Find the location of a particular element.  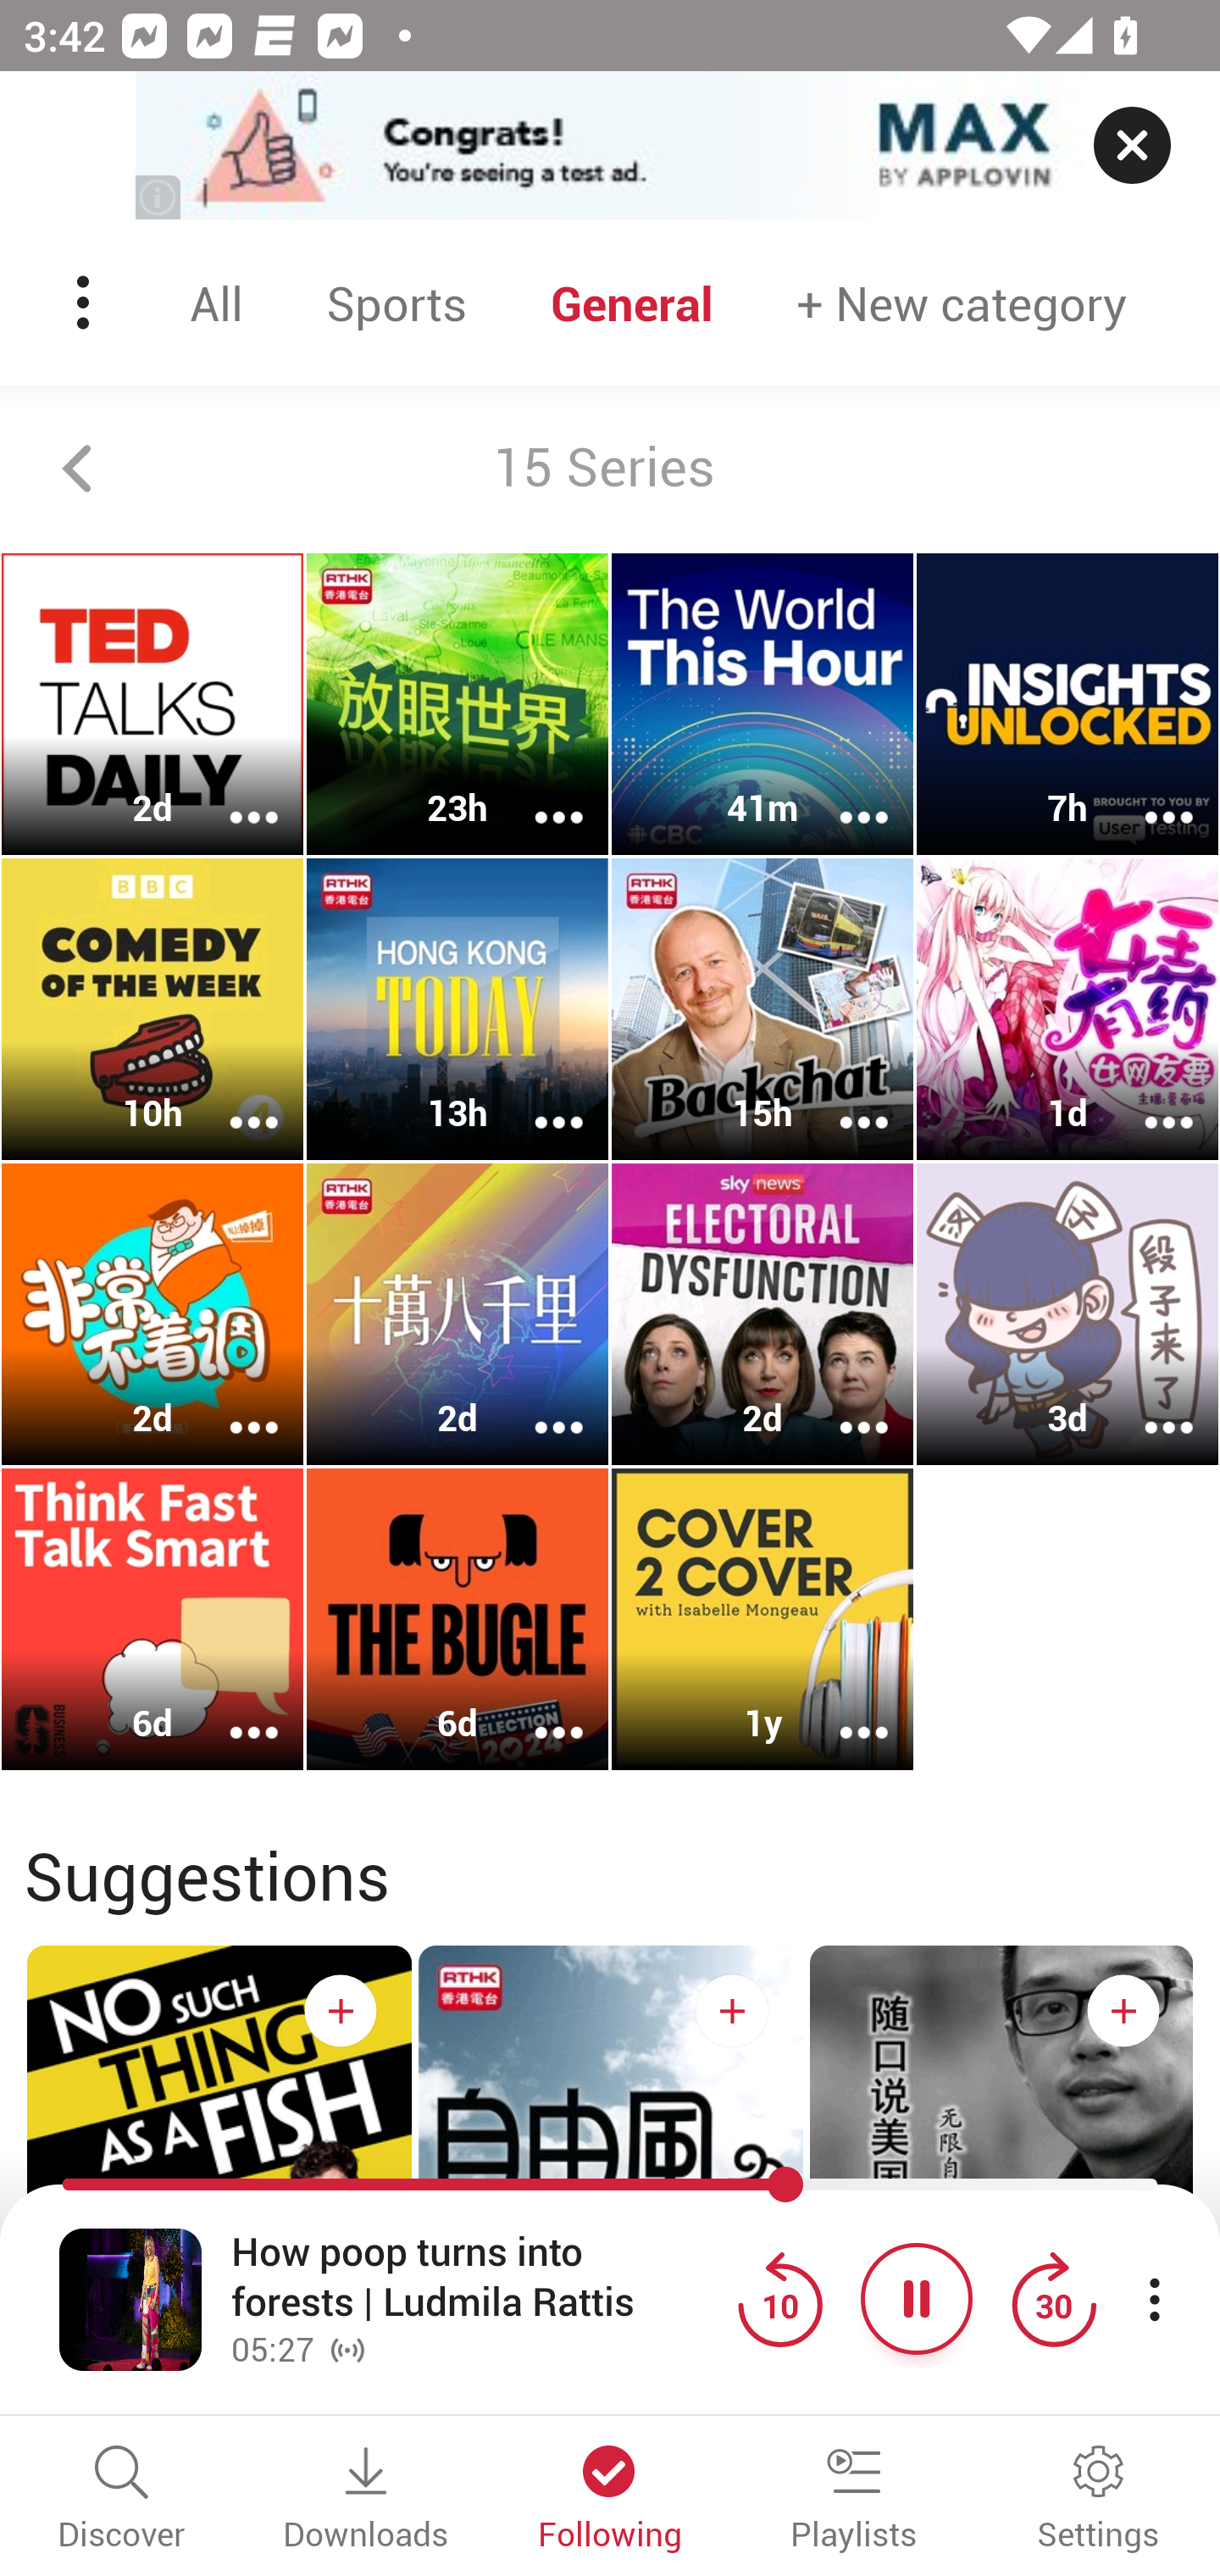

Subscribe button is located at coordinates (1123, 2010).